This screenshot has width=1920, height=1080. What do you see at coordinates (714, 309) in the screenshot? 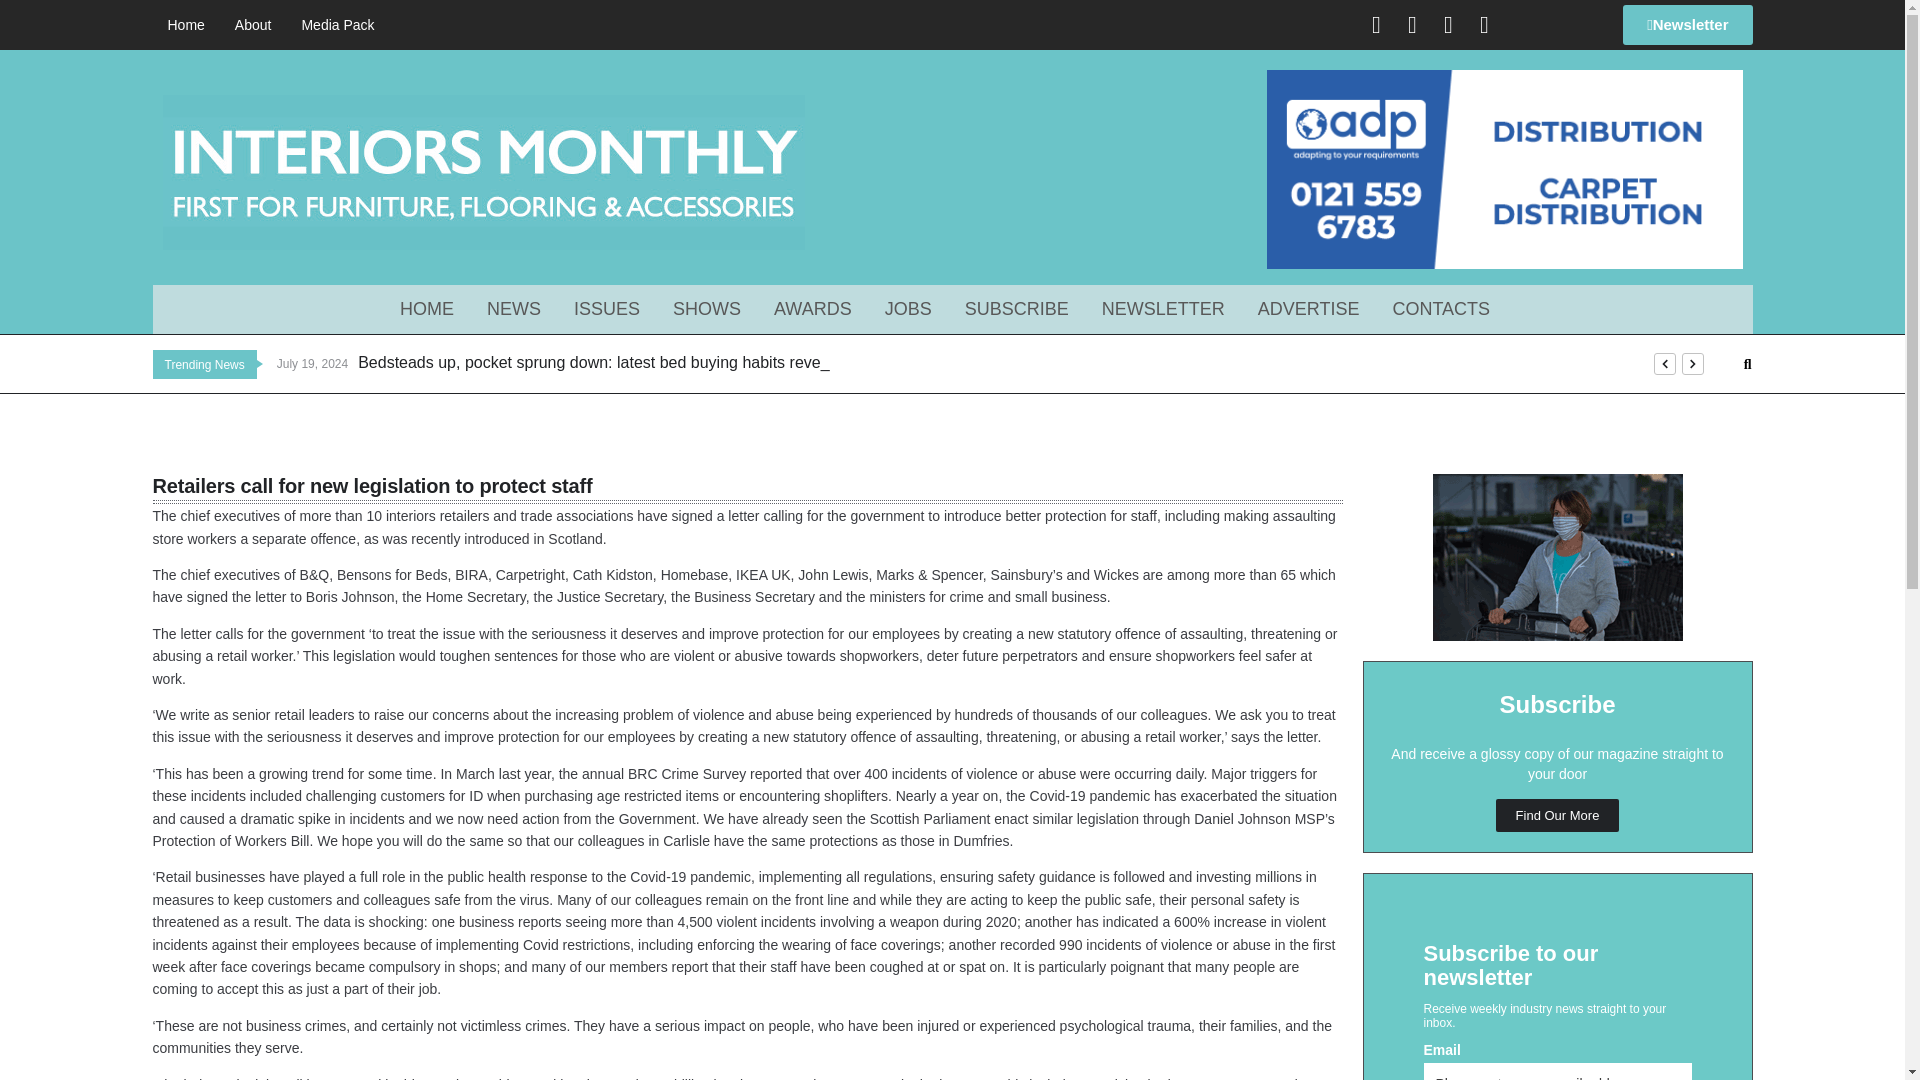
I see `SHOWS` at bounding box center [714, 309].